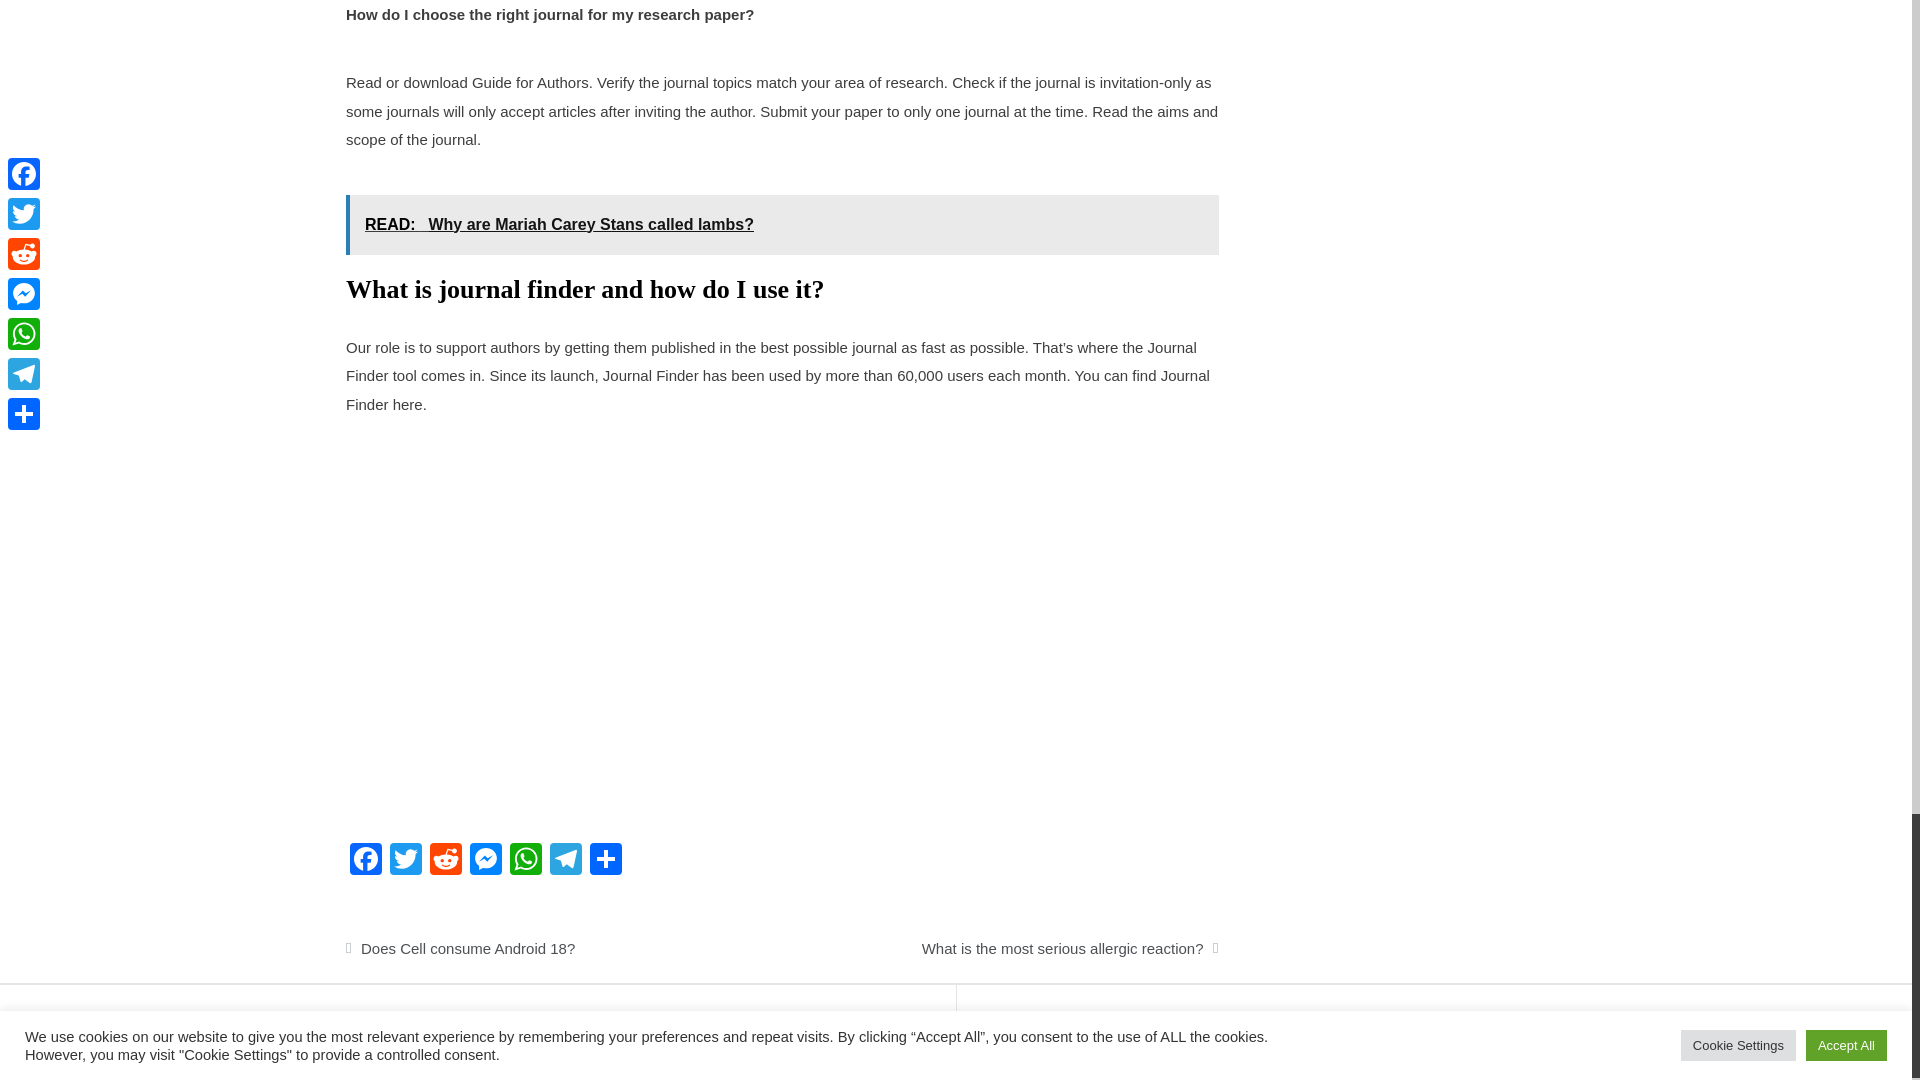 This screenshot has width=1920, height=1080. I want to click on Telegram, so click(565, 862).